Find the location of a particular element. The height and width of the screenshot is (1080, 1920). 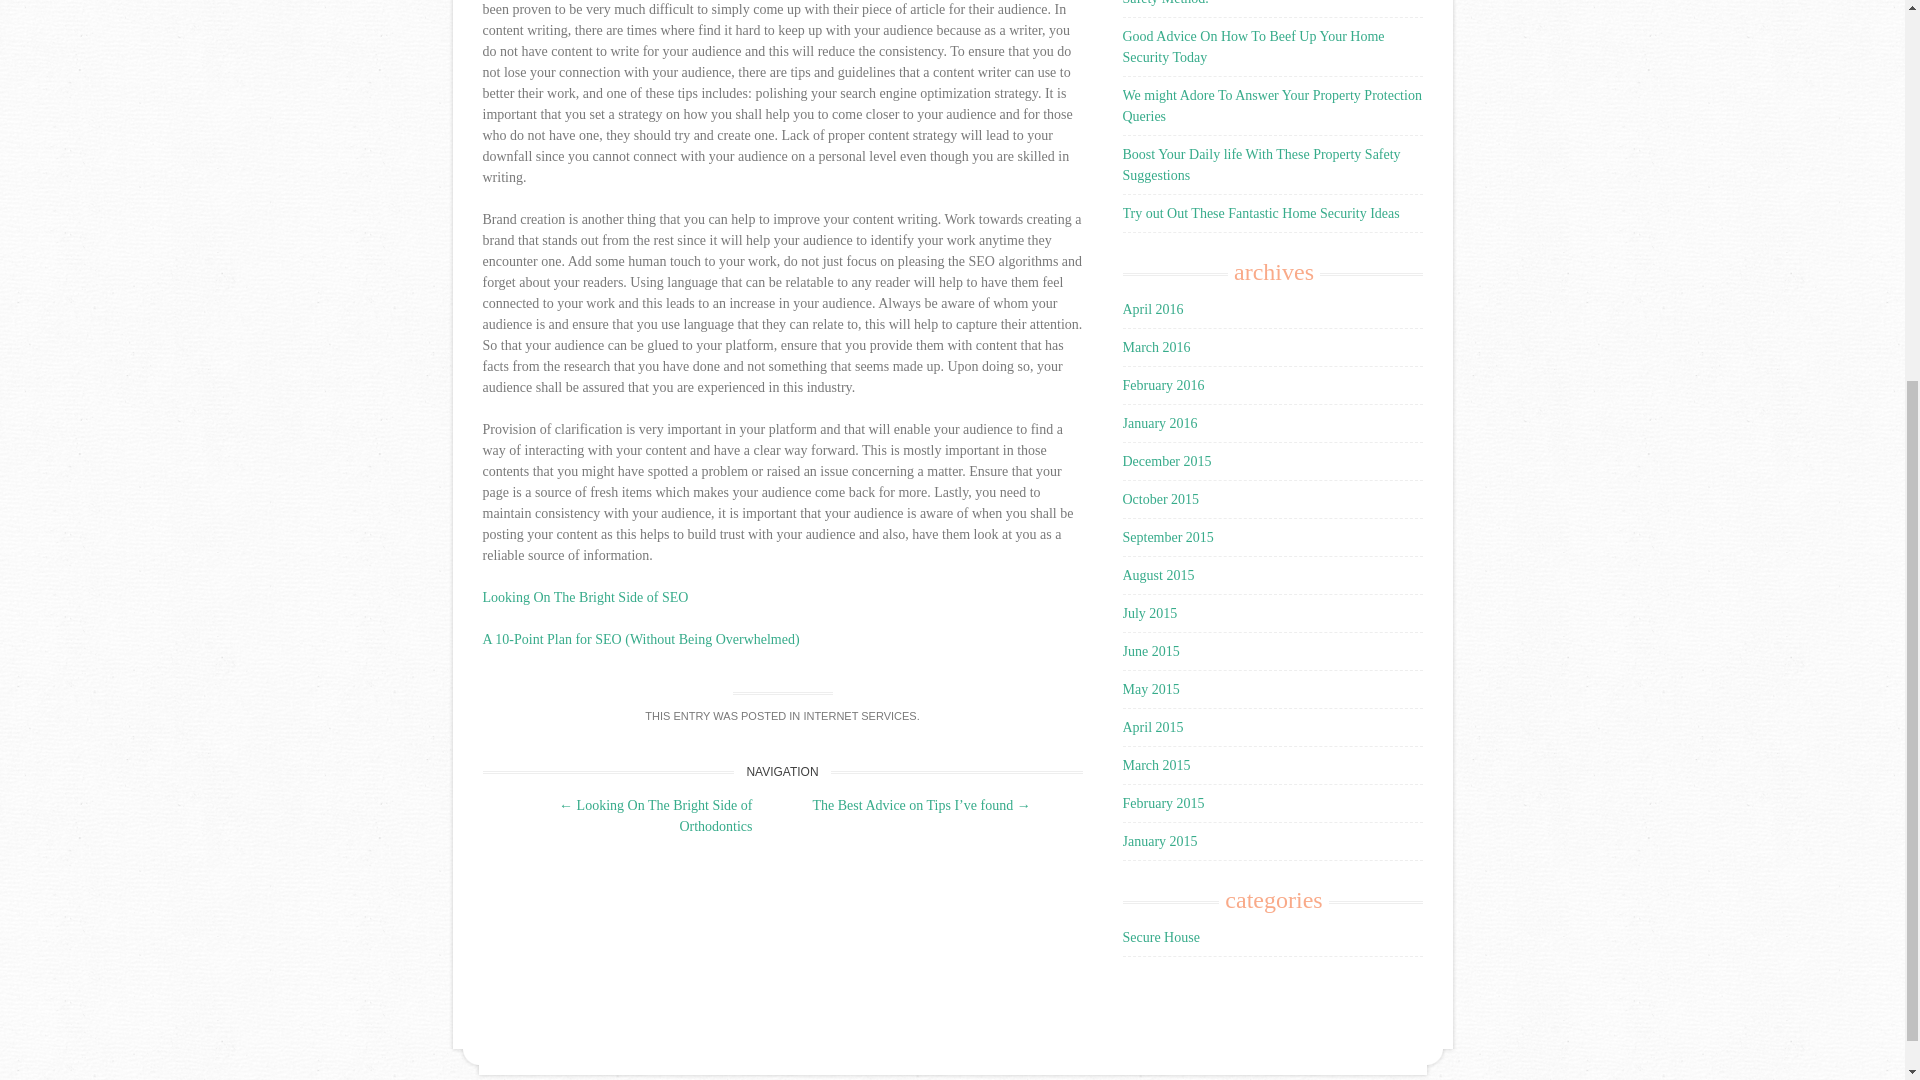

Looking On The Bright Side of SEO is located at coordinates (584, 596).